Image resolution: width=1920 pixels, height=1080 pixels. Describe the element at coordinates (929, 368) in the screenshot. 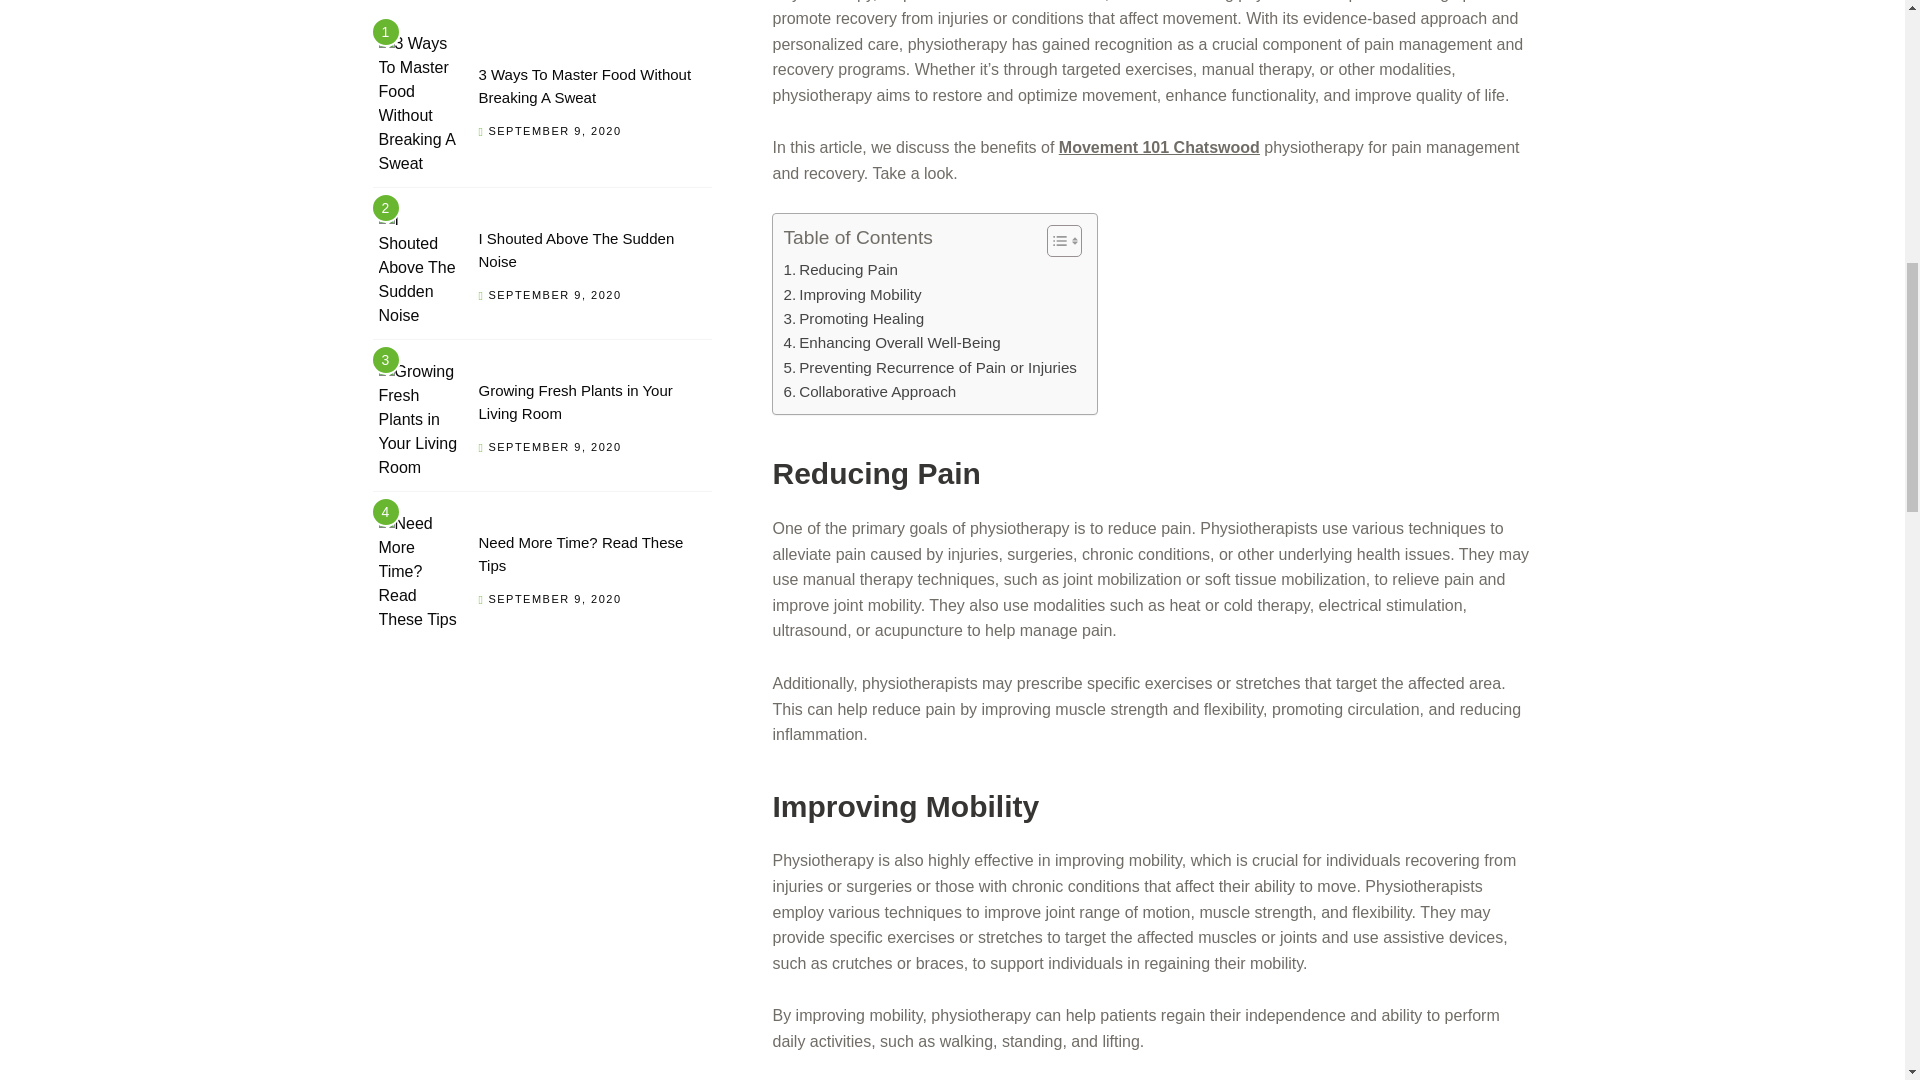

I see `Preventing Recurrence of Pain or Injuries` at that location.